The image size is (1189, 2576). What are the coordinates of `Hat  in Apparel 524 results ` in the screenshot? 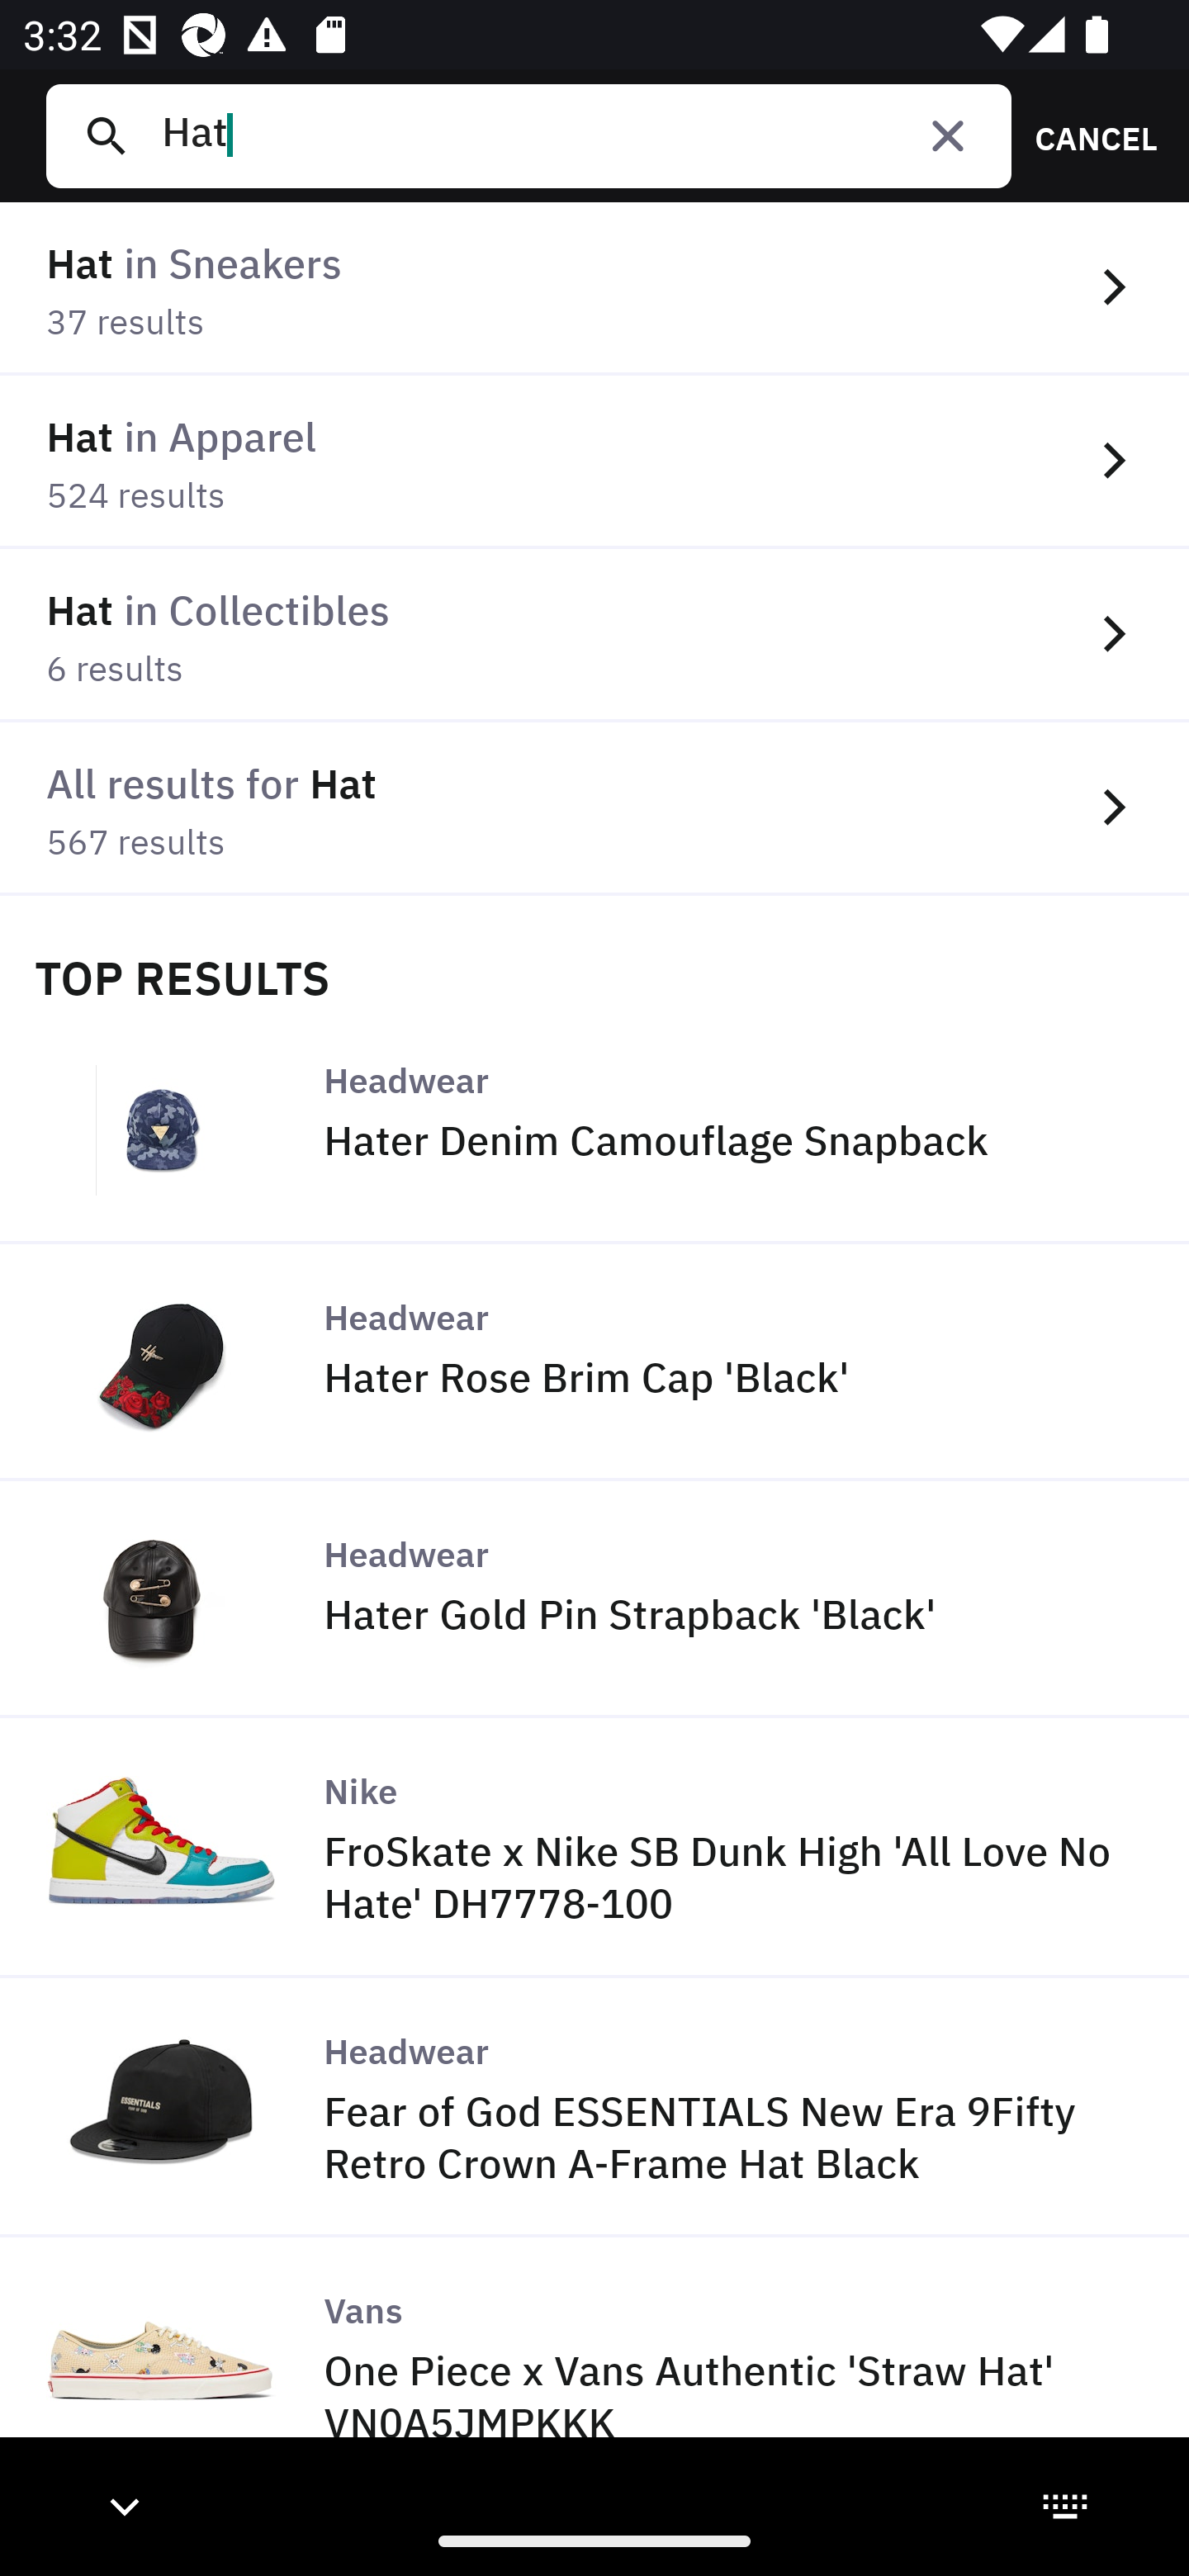 It's located at (594, 462).